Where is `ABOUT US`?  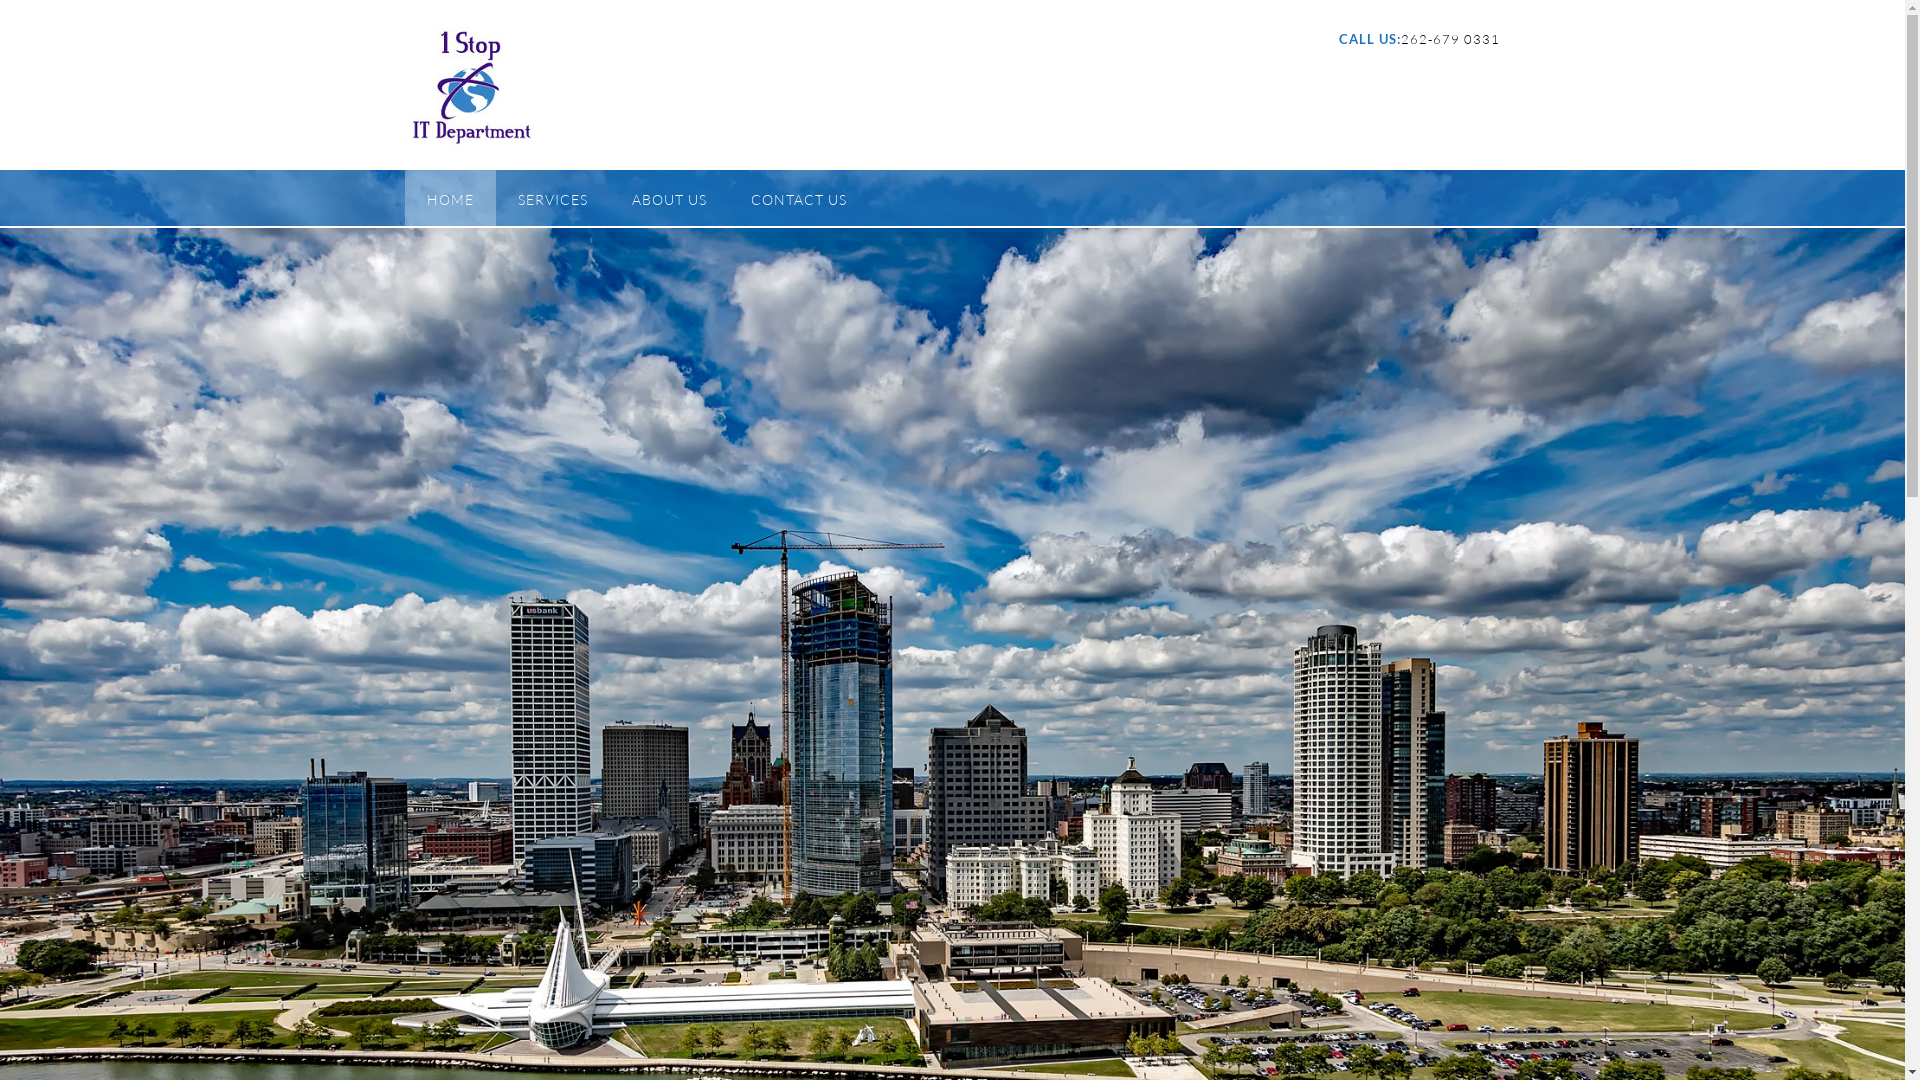 ABOUT US is located at coordinates (670, 198).